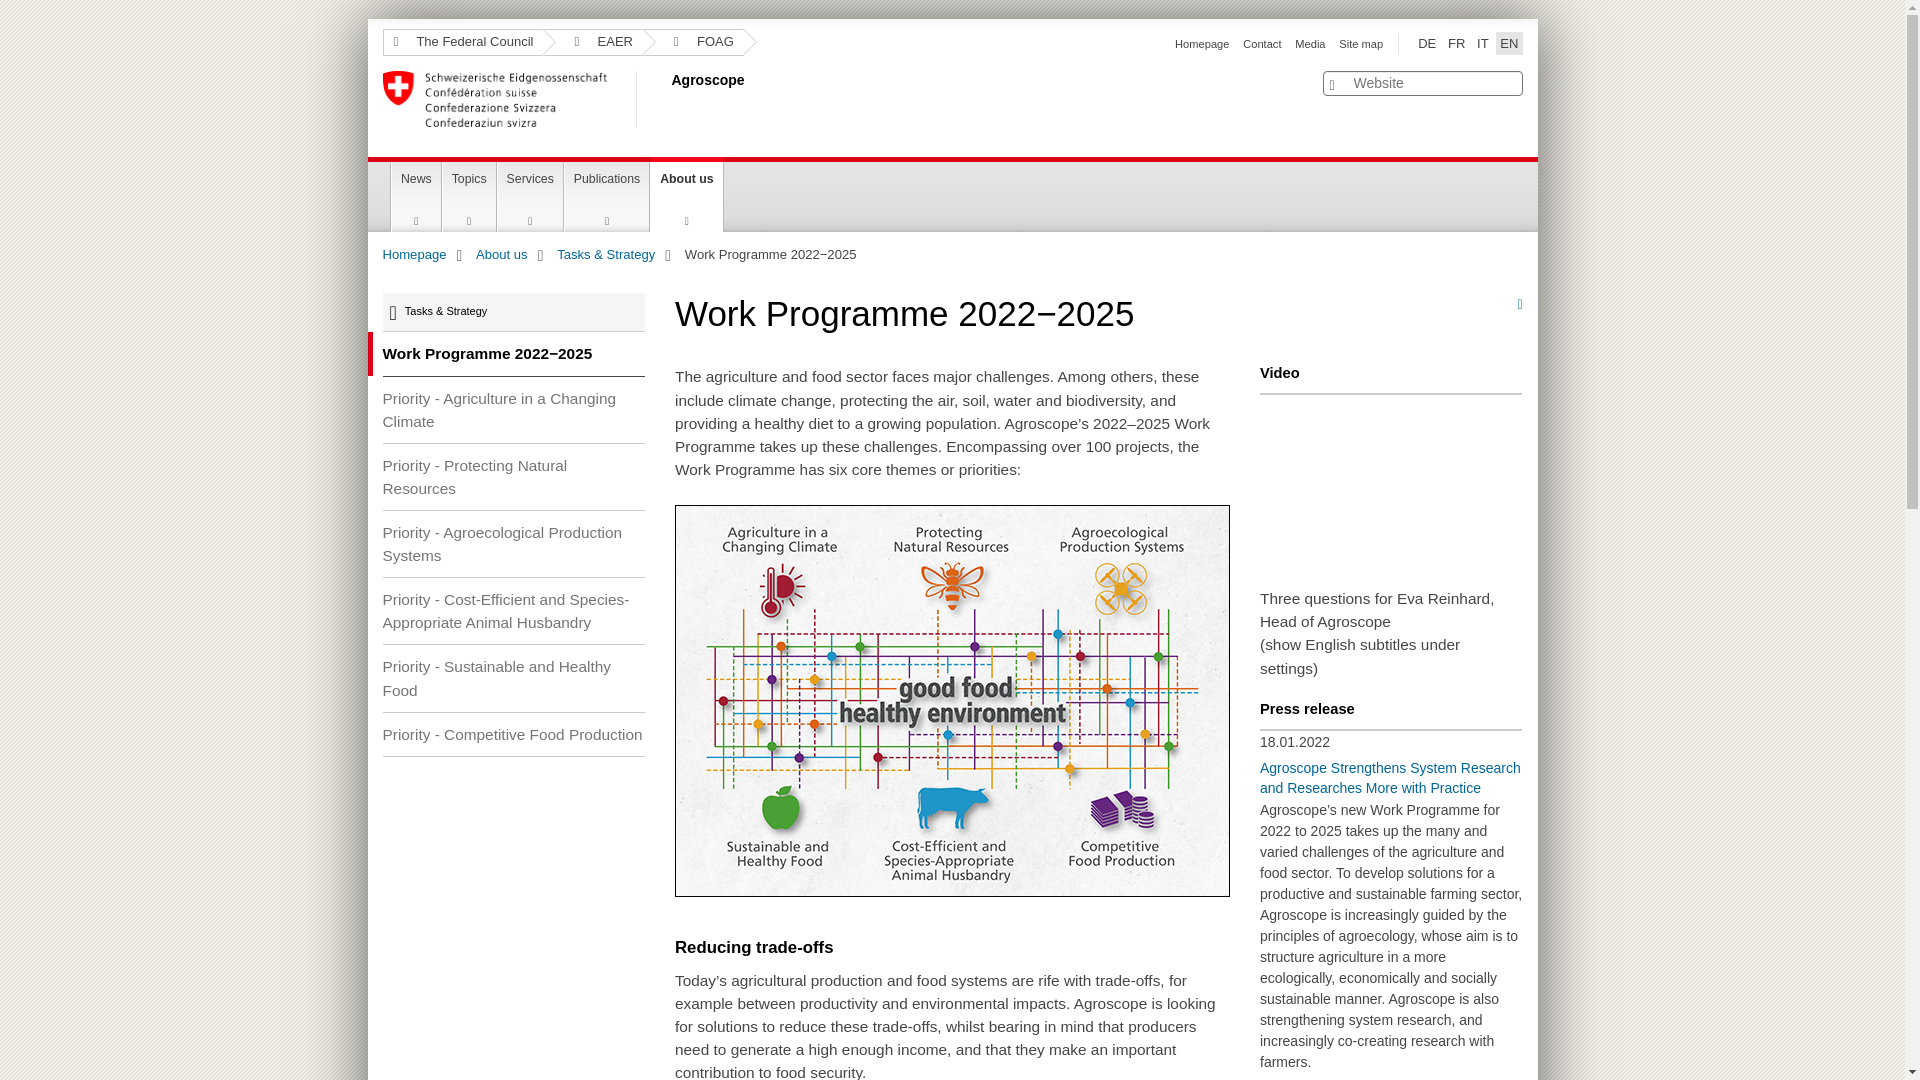 This screenshot has width=1920, height=1080. I want to click on DE, so click(1426, 44).